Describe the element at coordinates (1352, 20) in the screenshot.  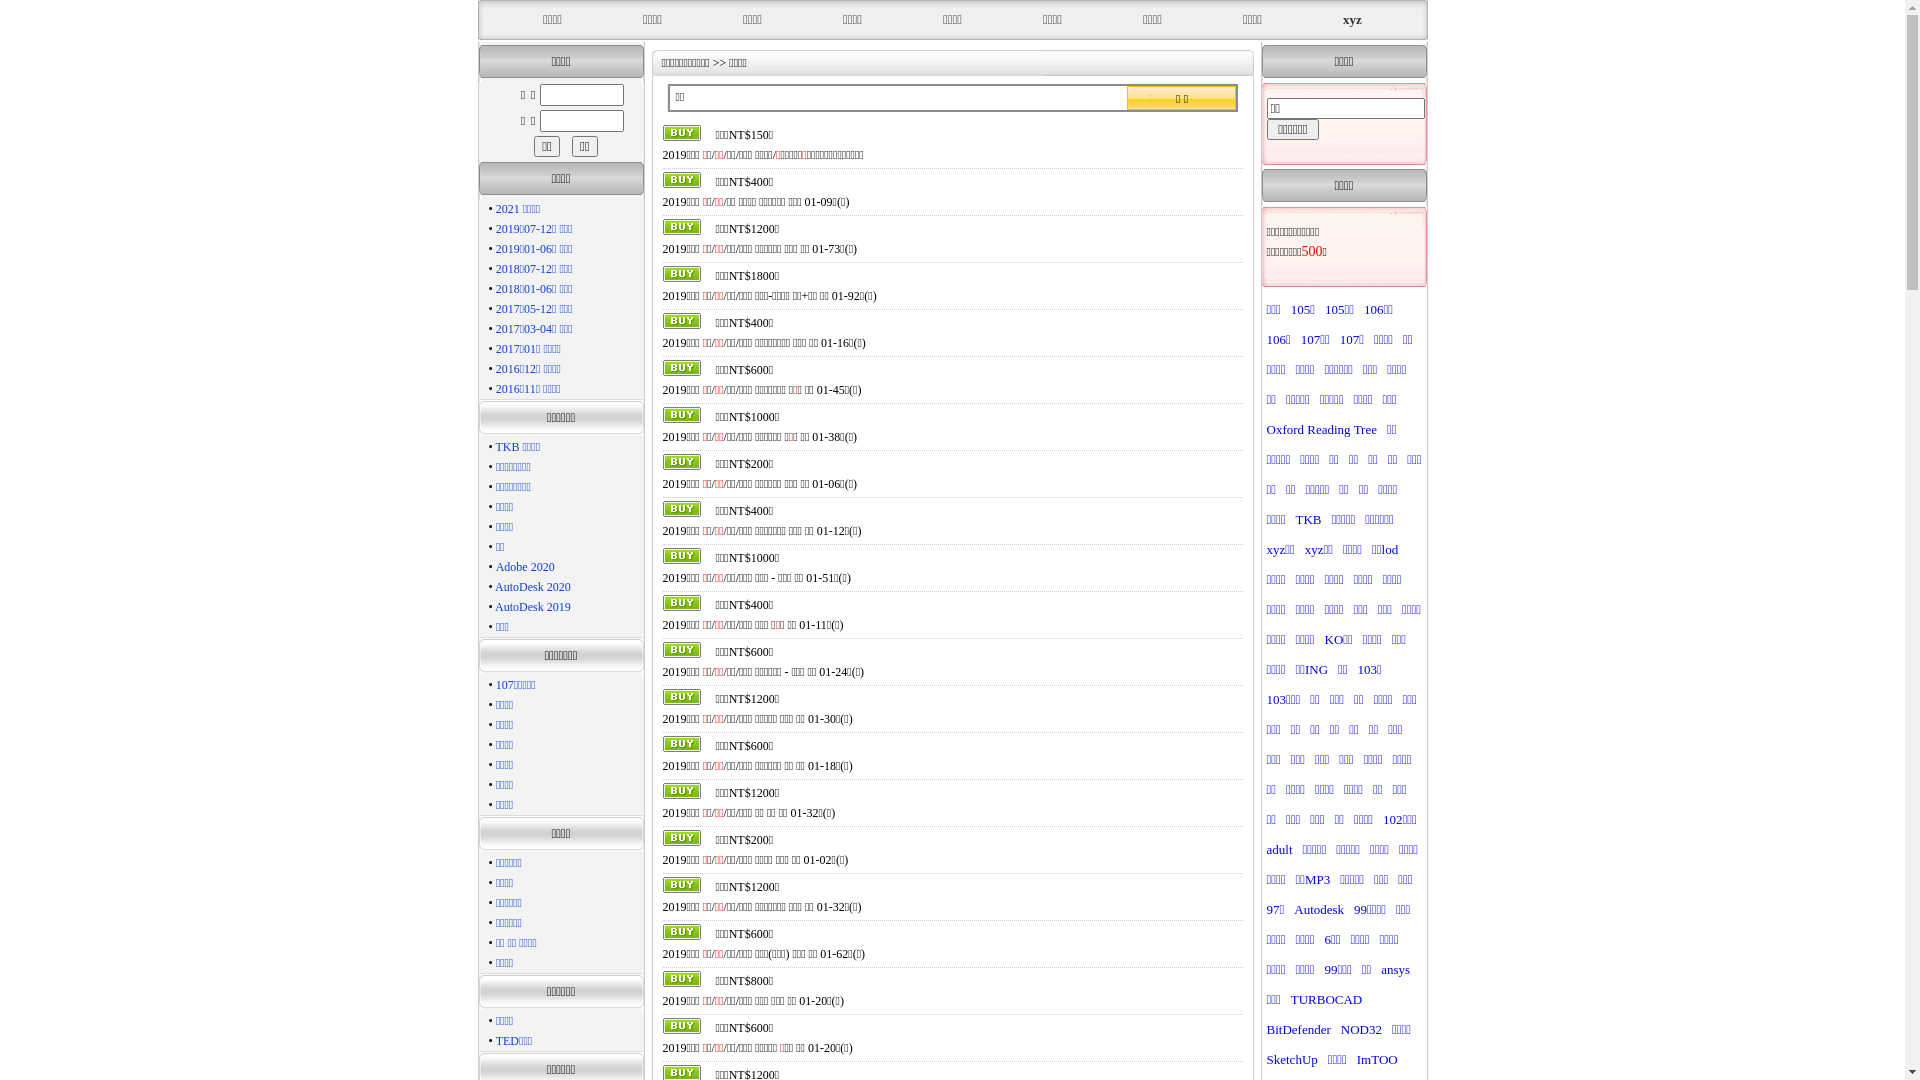
I see `xyz` at that location.